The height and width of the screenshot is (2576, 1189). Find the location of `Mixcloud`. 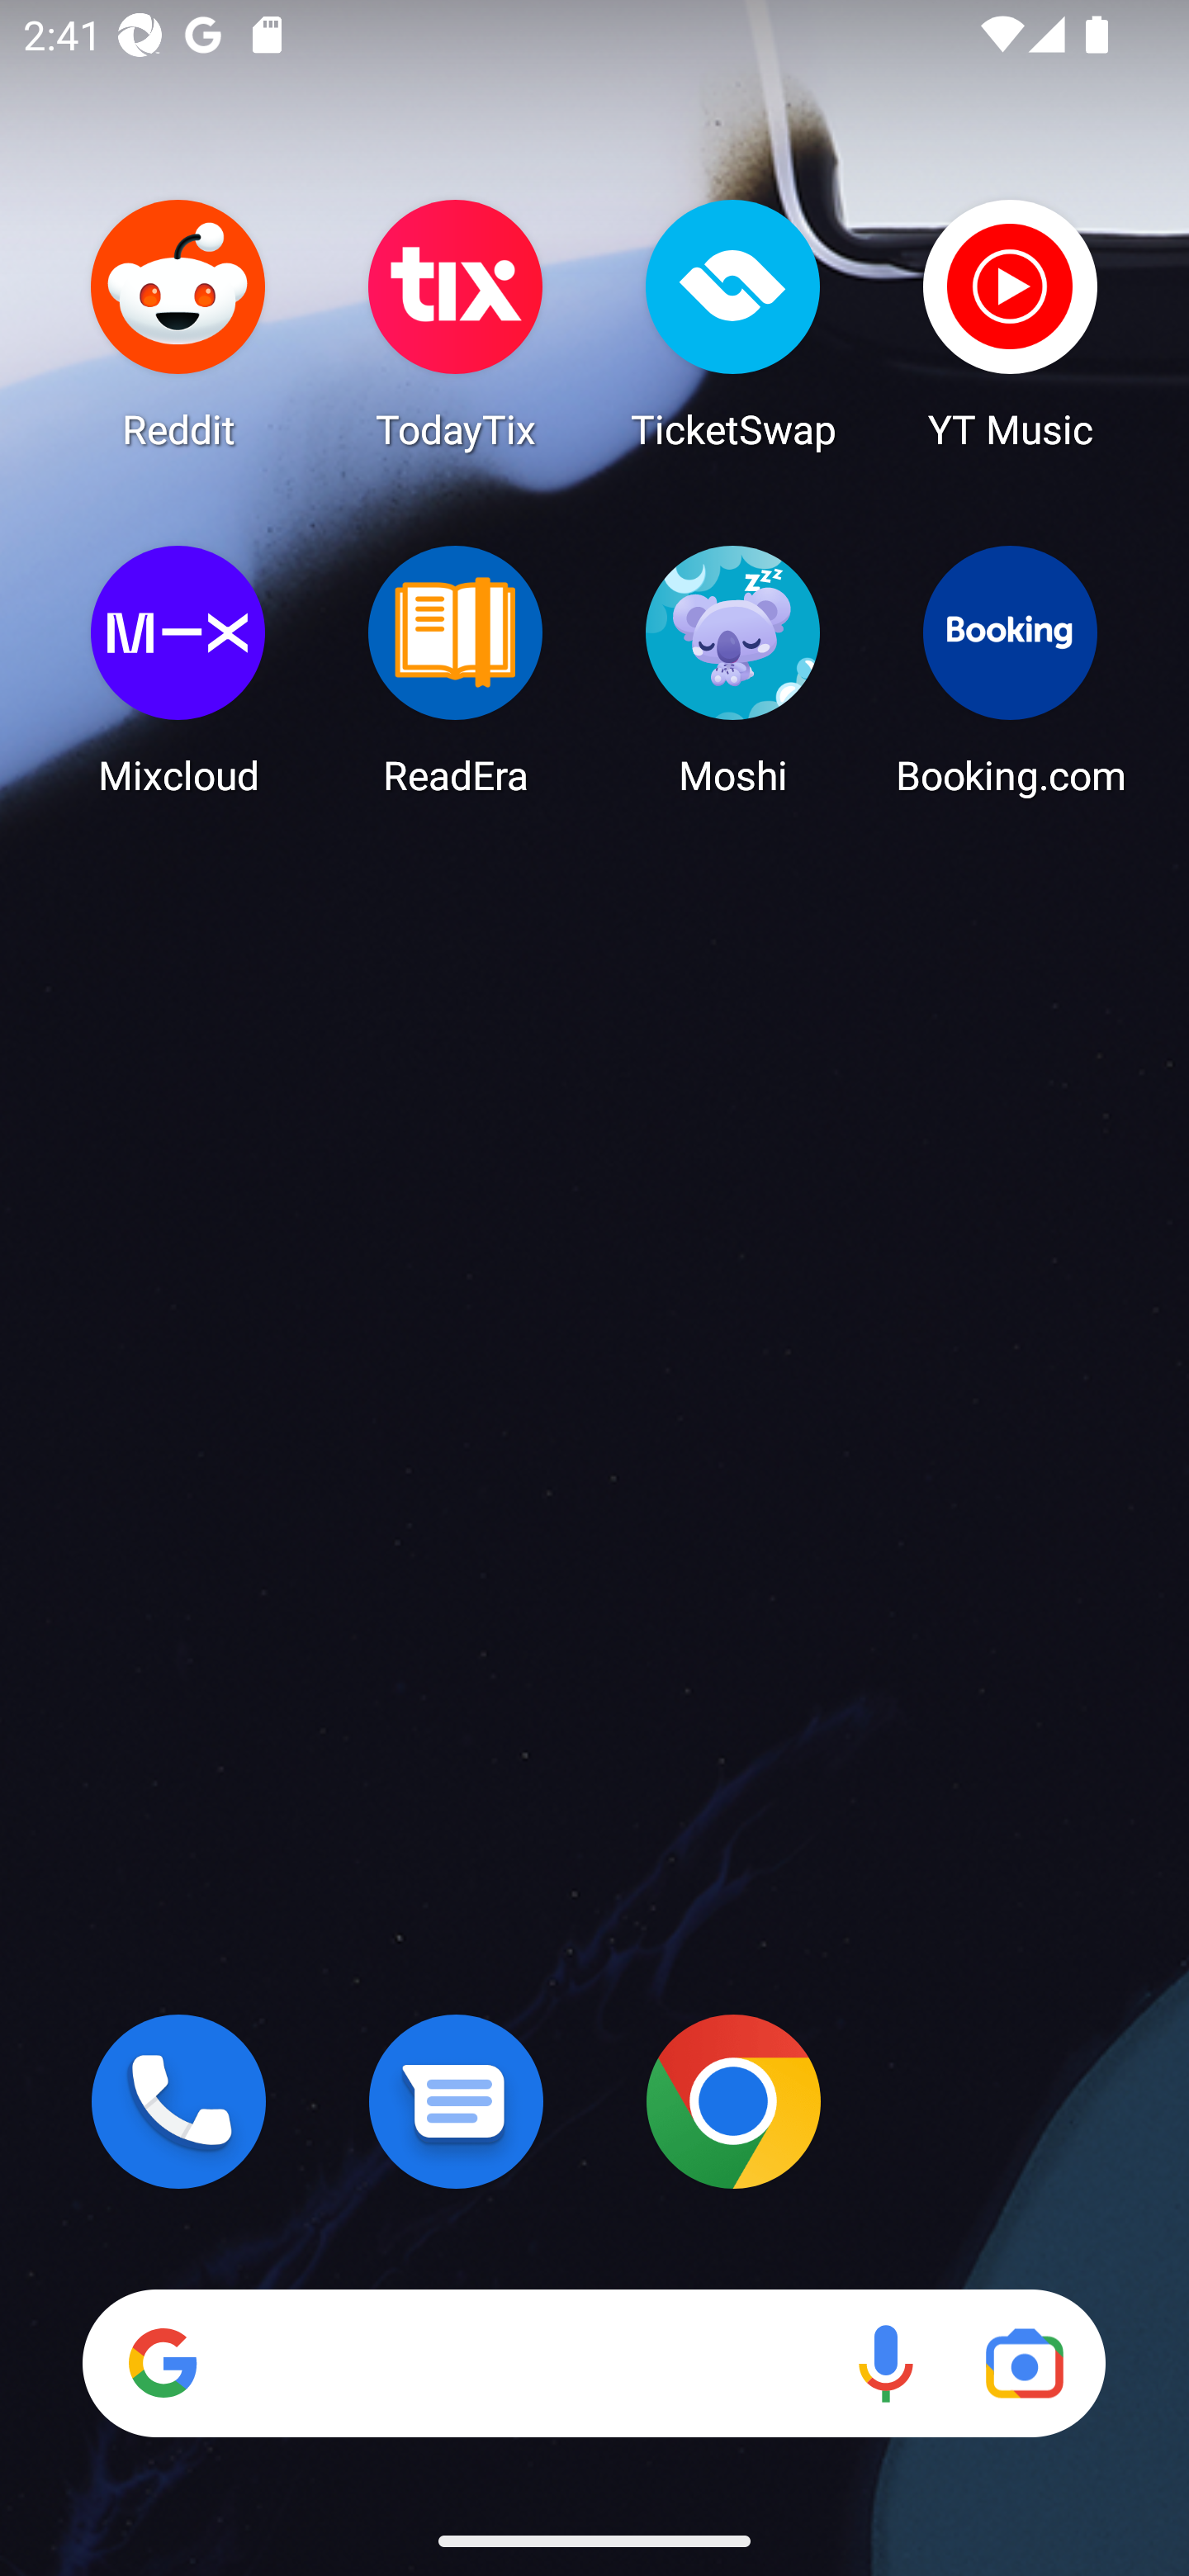

Mixcloud is located at coordinates (178, 670).